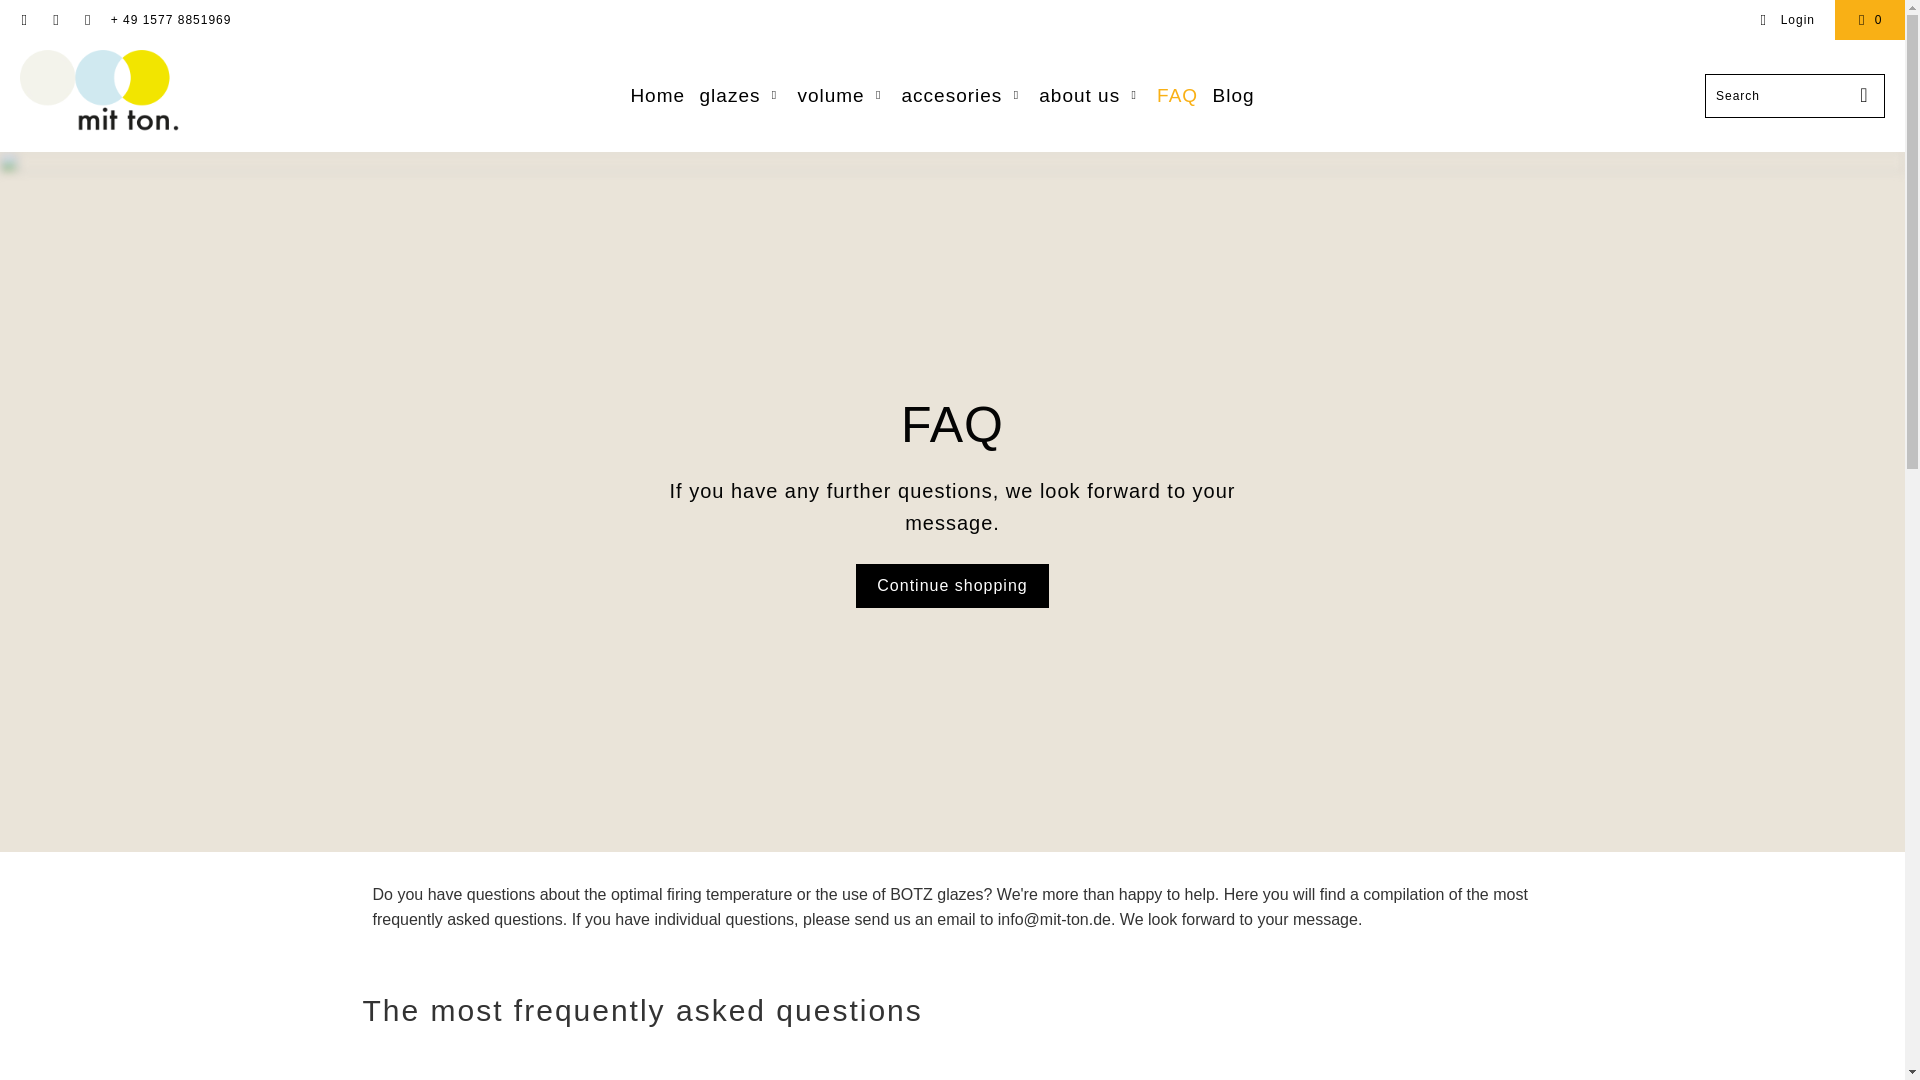 This screenshot has height=1080, width=1920. Describe the element at coordinates (100, 95) in the screenshot. I see `mit-ton.de` at that location.